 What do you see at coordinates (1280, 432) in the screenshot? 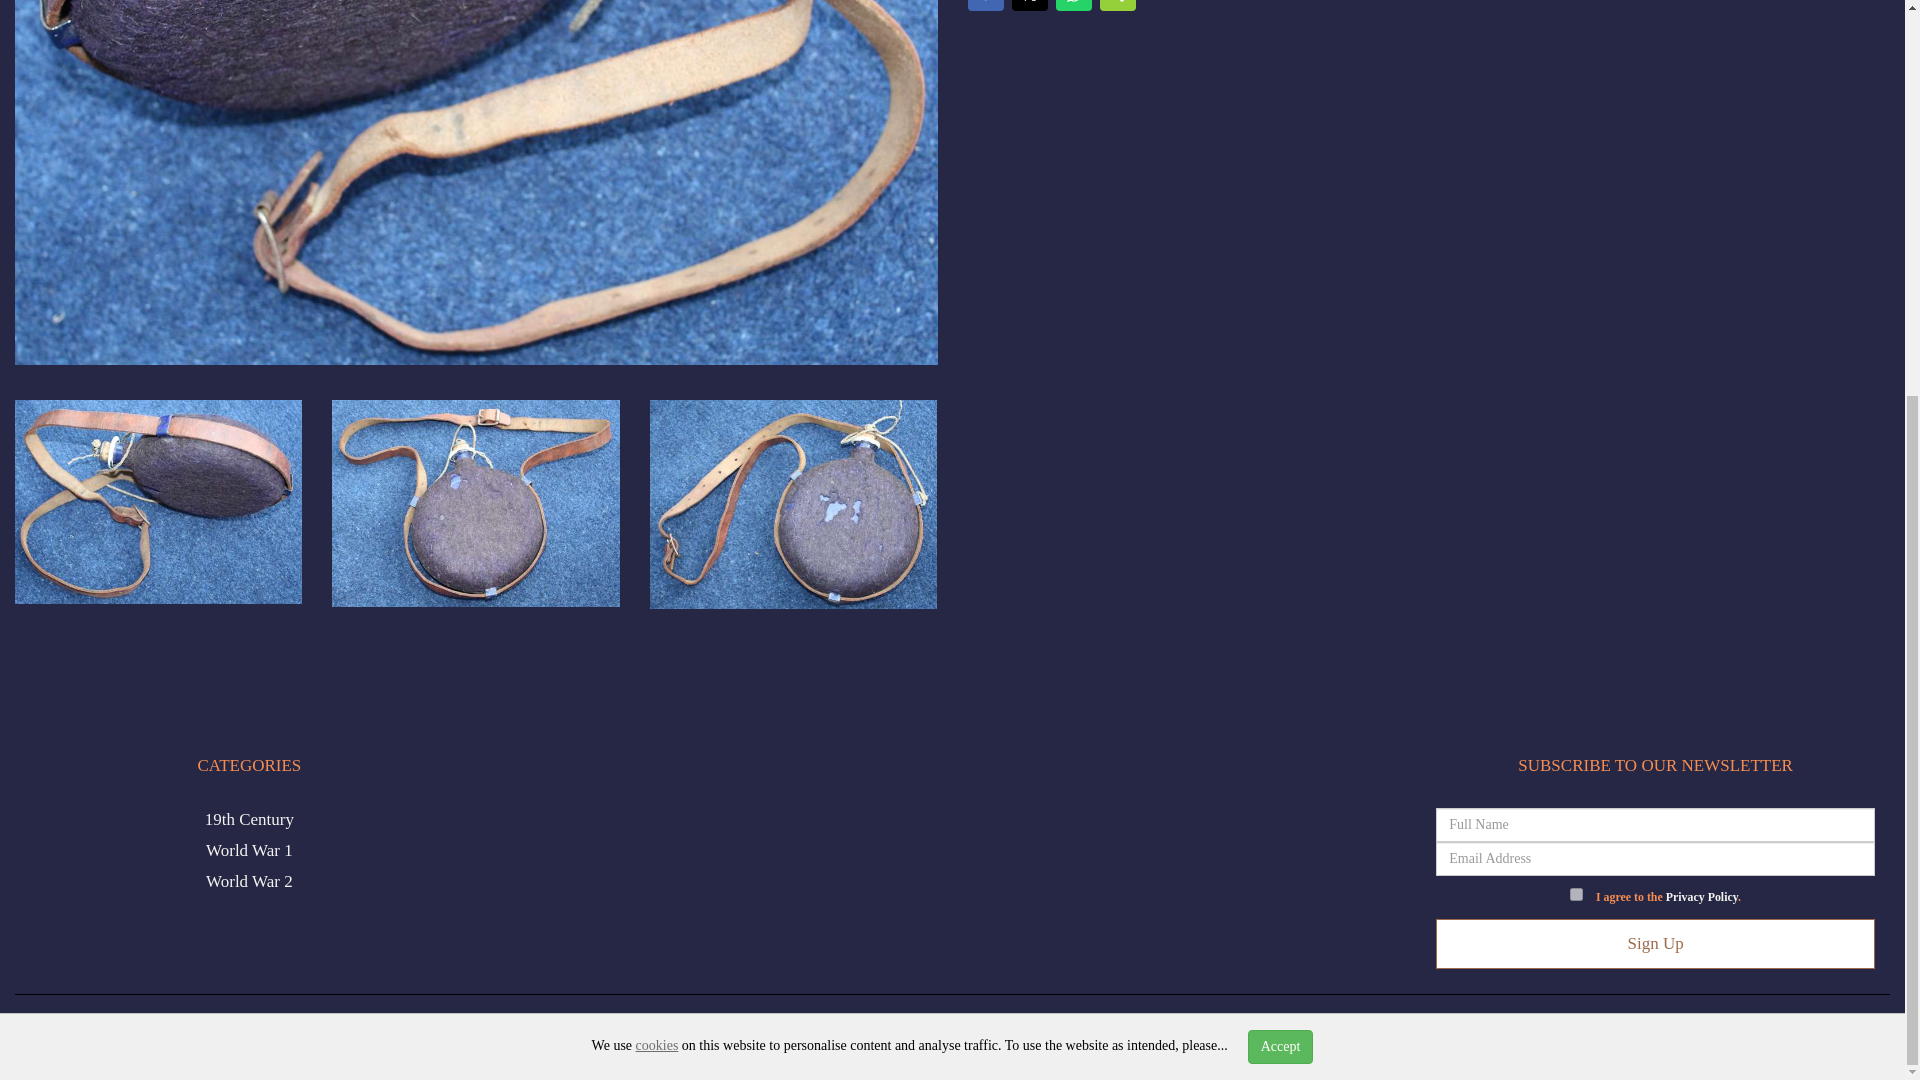
I see `Accept` at bounding box center [1280, 432].